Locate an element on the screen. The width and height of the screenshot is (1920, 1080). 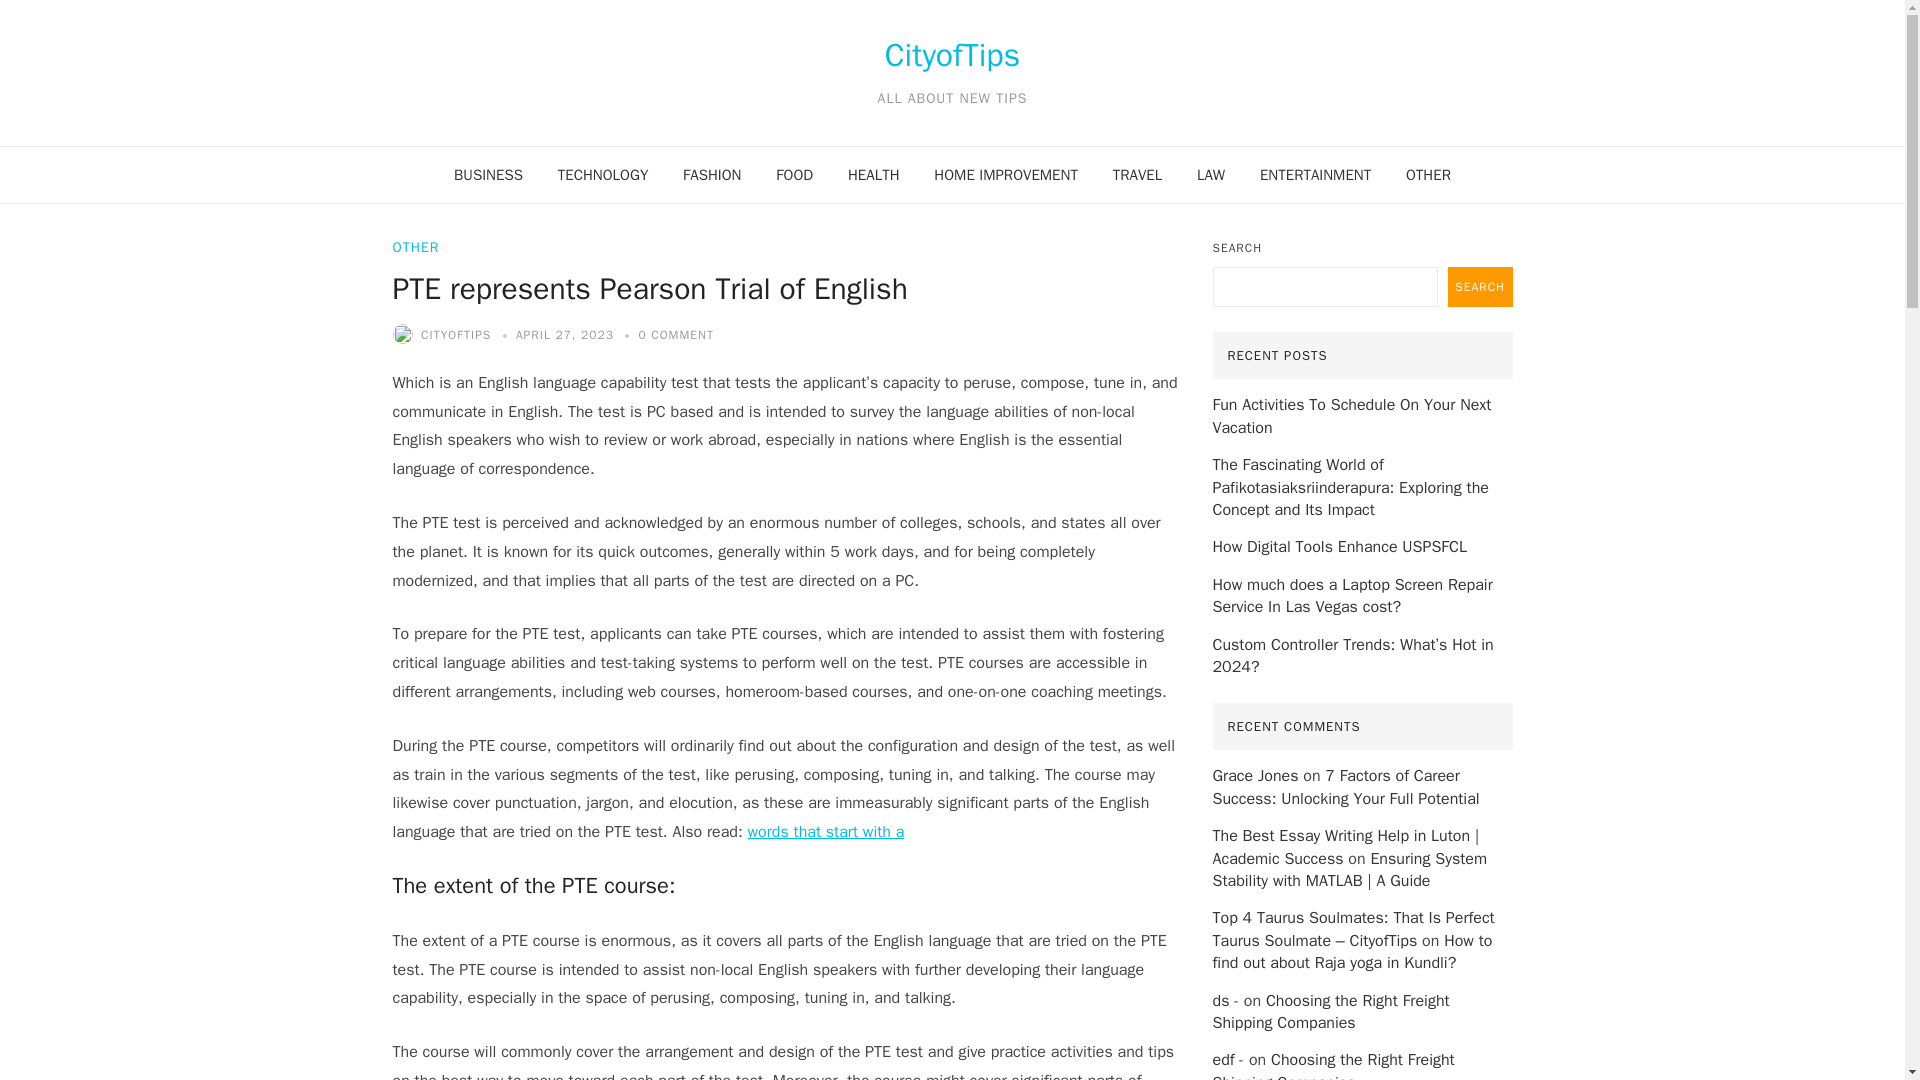
FOOD is located at coordinates (794, 174).